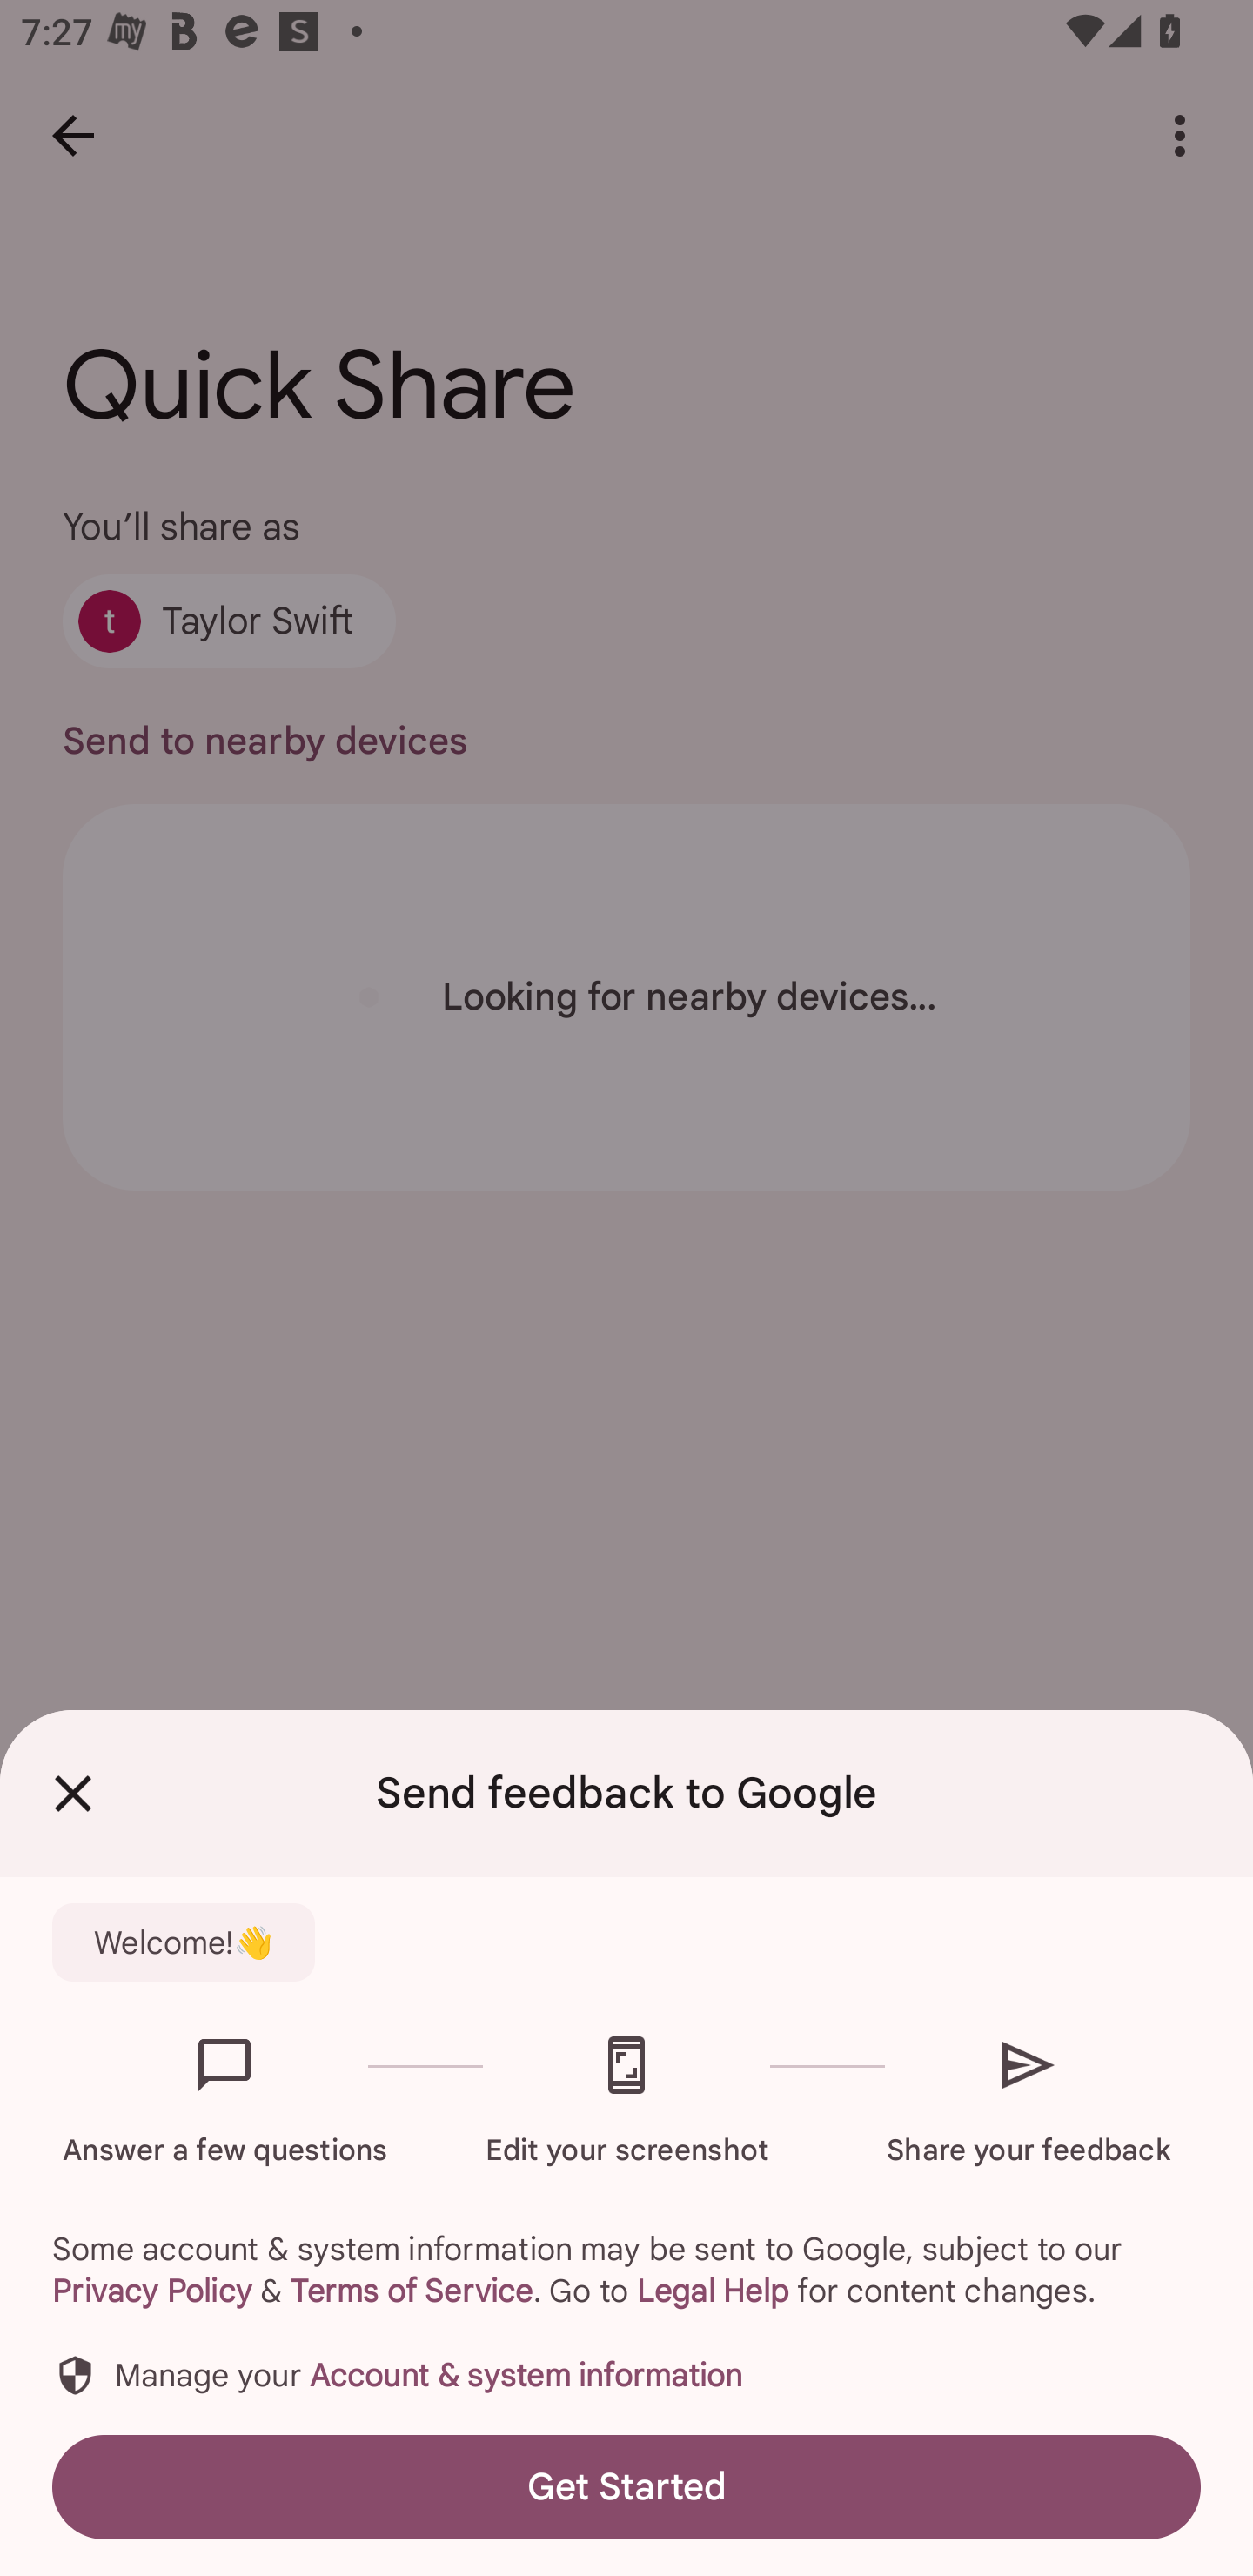 This screenshot has width=1253, height=2576. What do you see at coordinates (73, 1794) in the screenshot?
I see `Close Feedback` at bounding box center [73, 1794].